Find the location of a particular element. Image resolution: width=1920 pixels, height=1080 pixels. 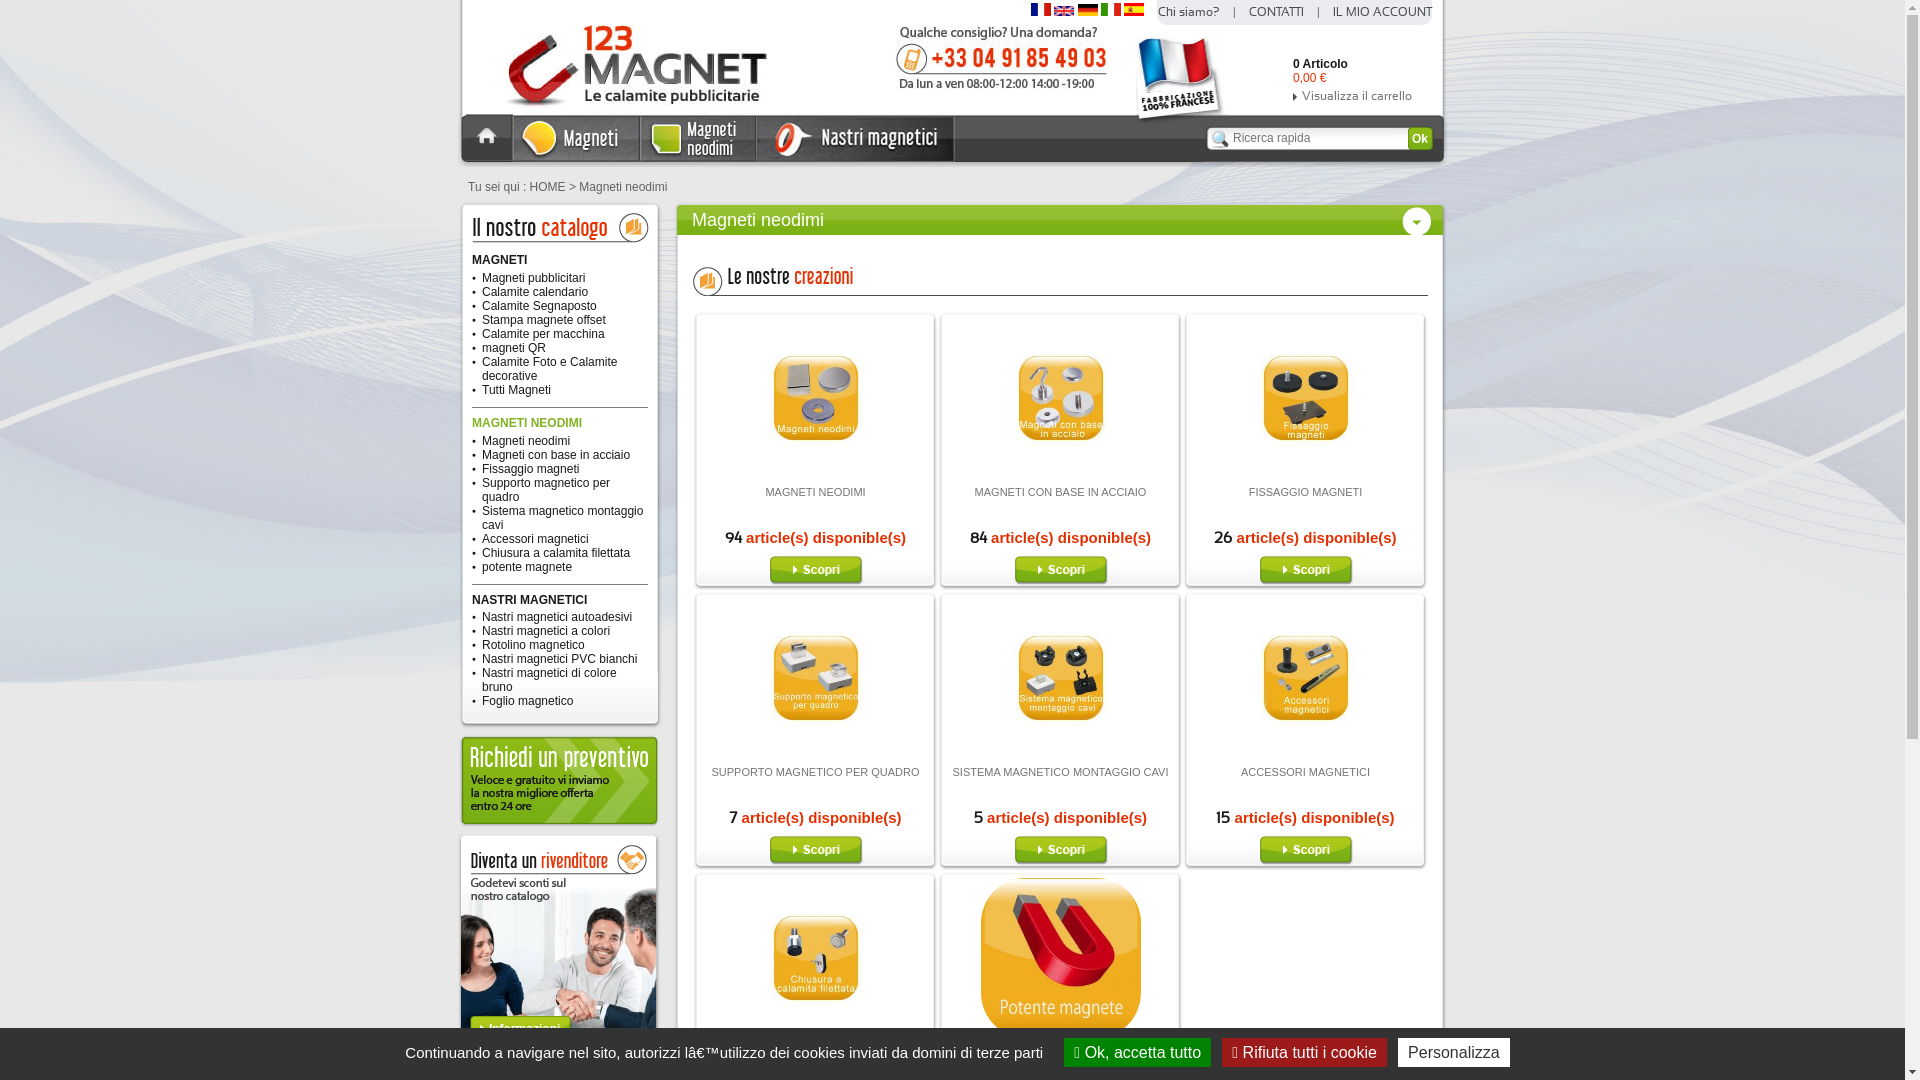

Accessori magnetici is located at coordinates (1306, 754).